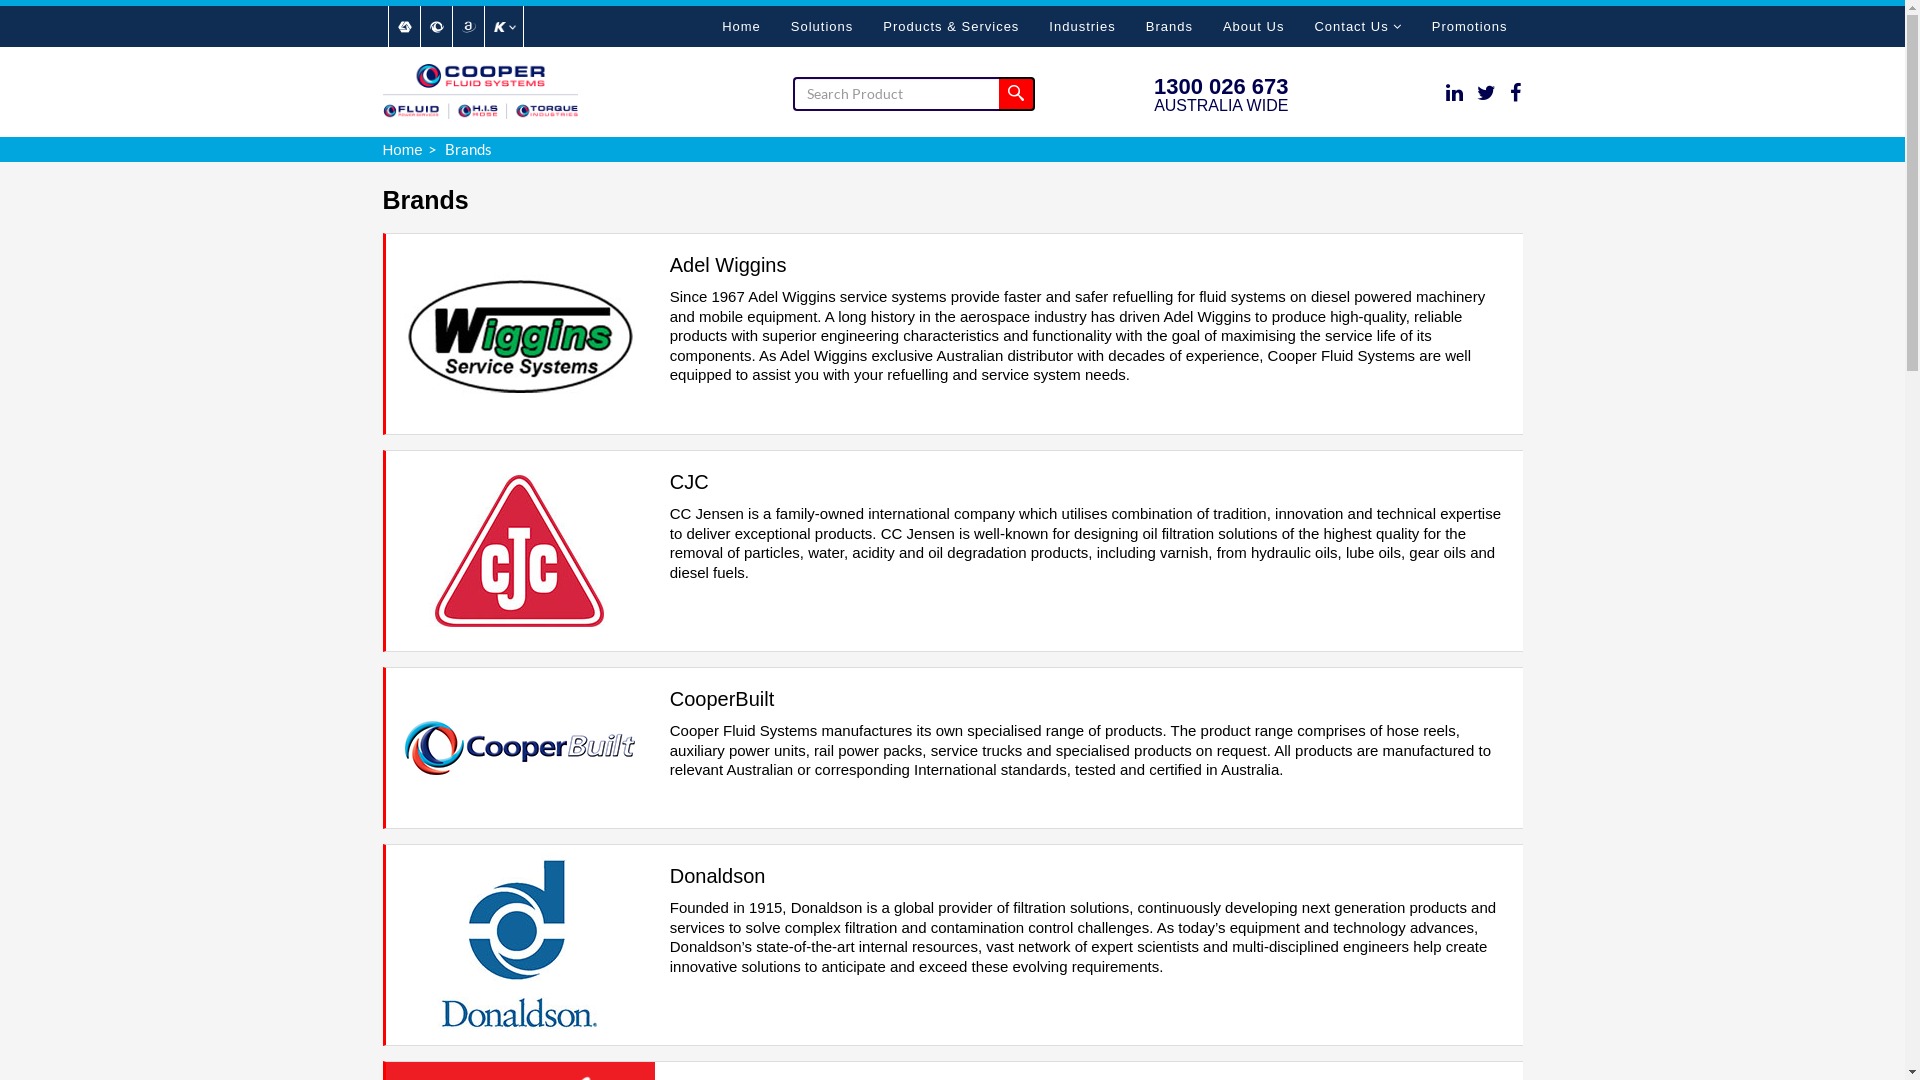  I want to click on Solutions, so click(822, 26).